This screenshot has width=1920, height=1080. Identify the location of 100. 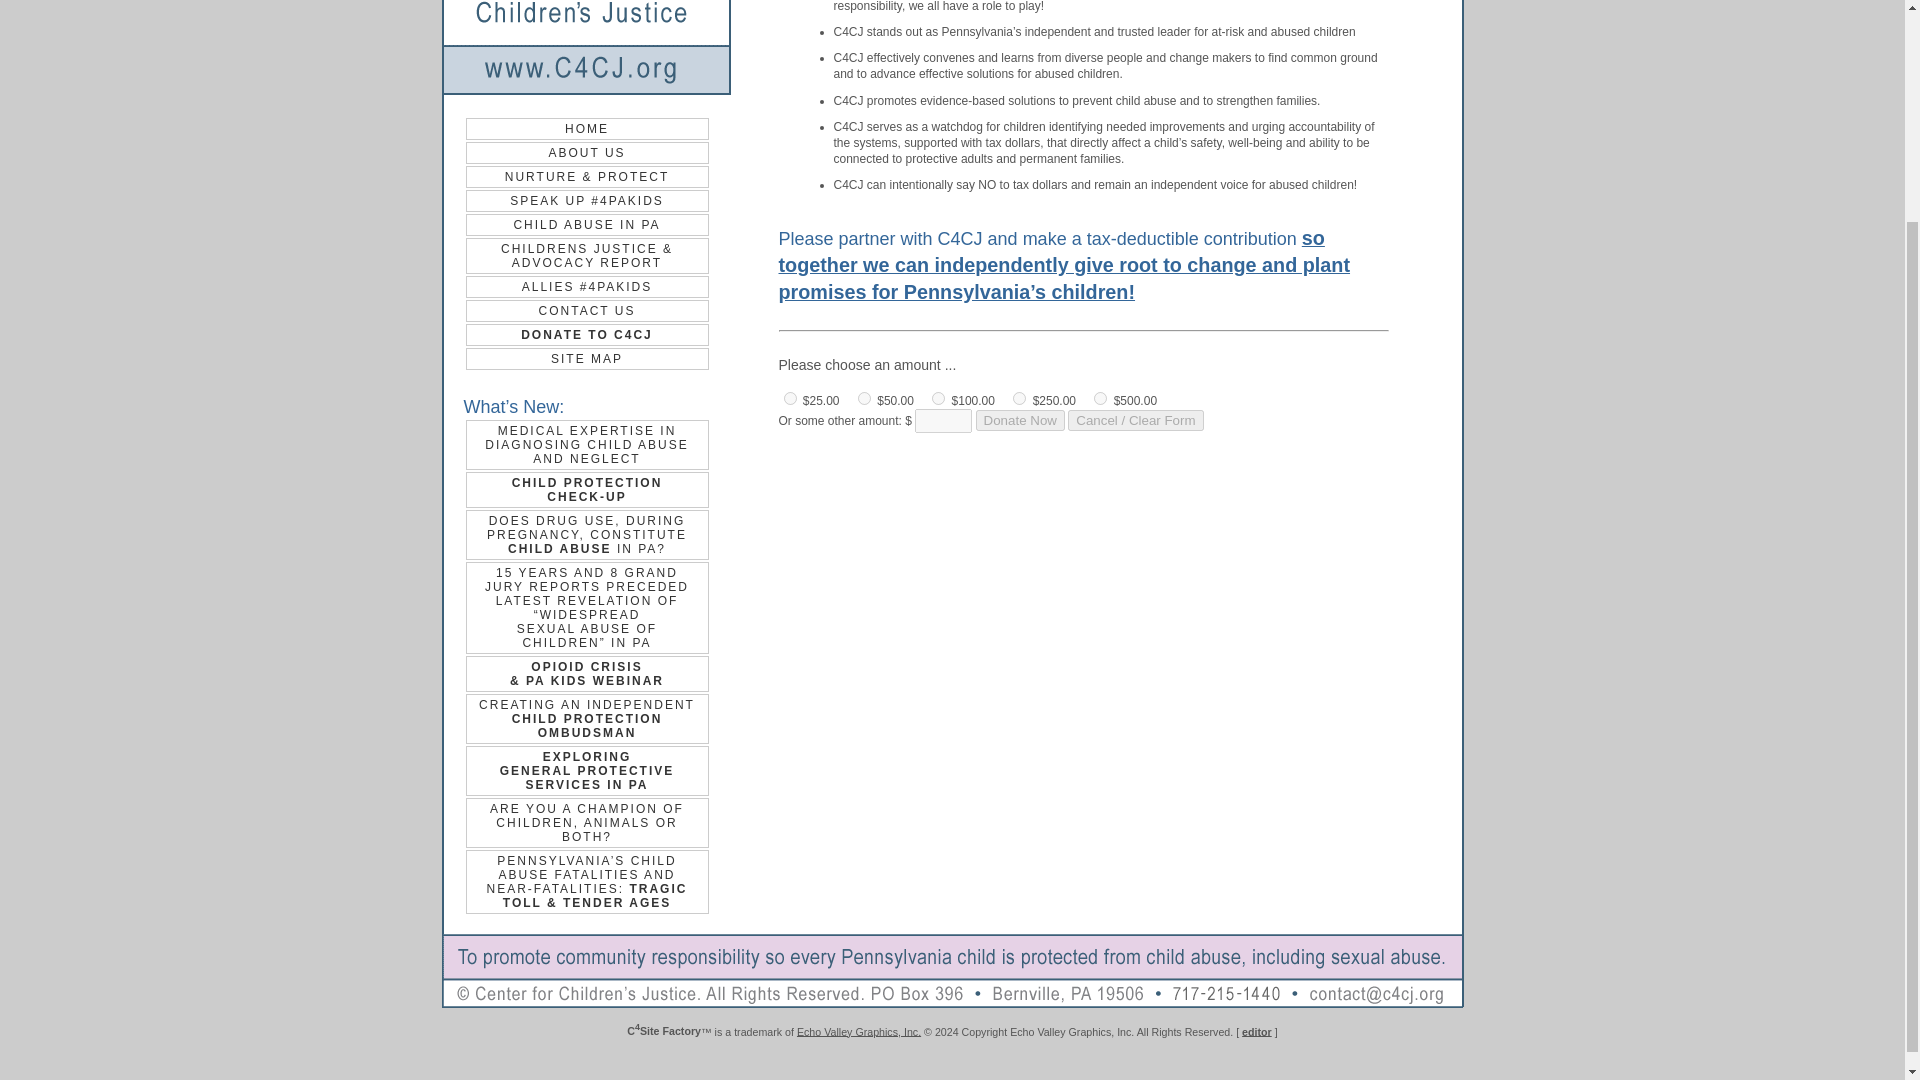
(1020, 420).